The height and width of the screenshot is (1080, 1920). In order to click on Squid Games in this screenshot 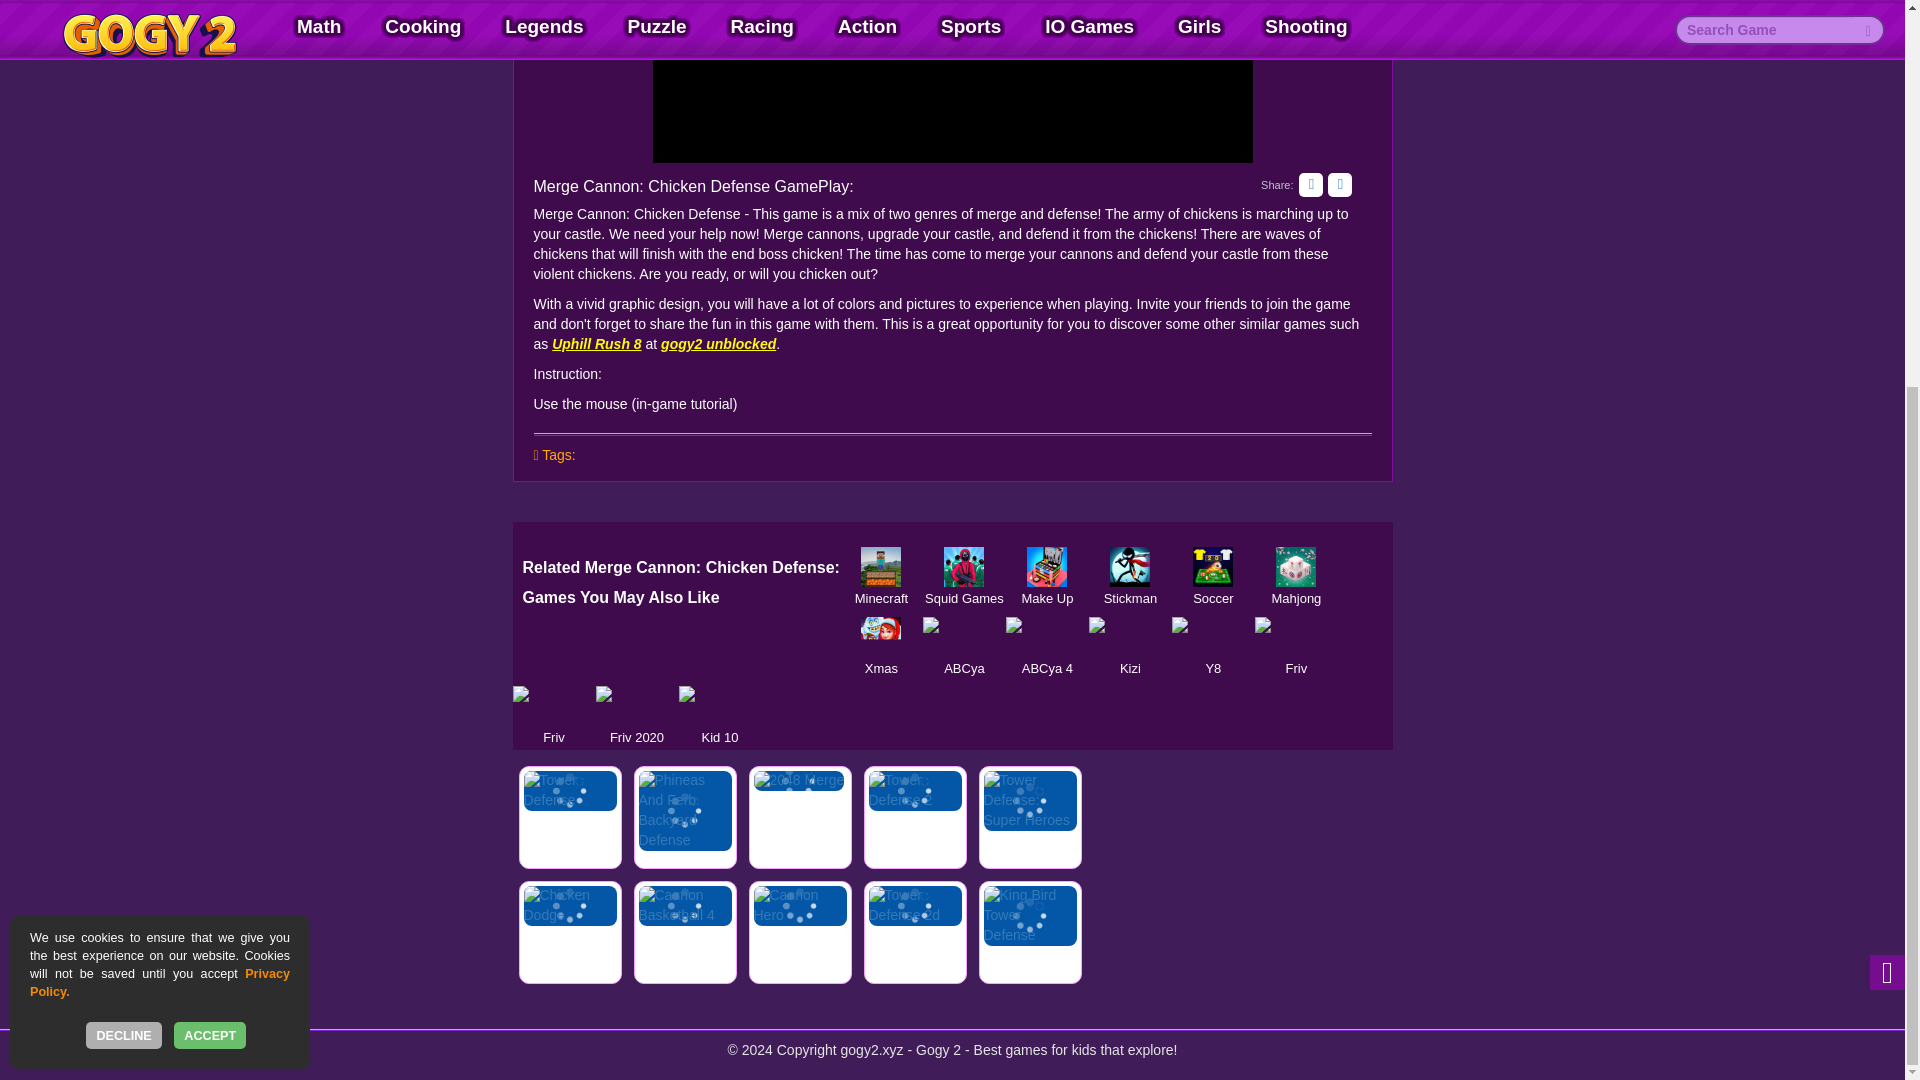, I will do `click(964, 566)`.